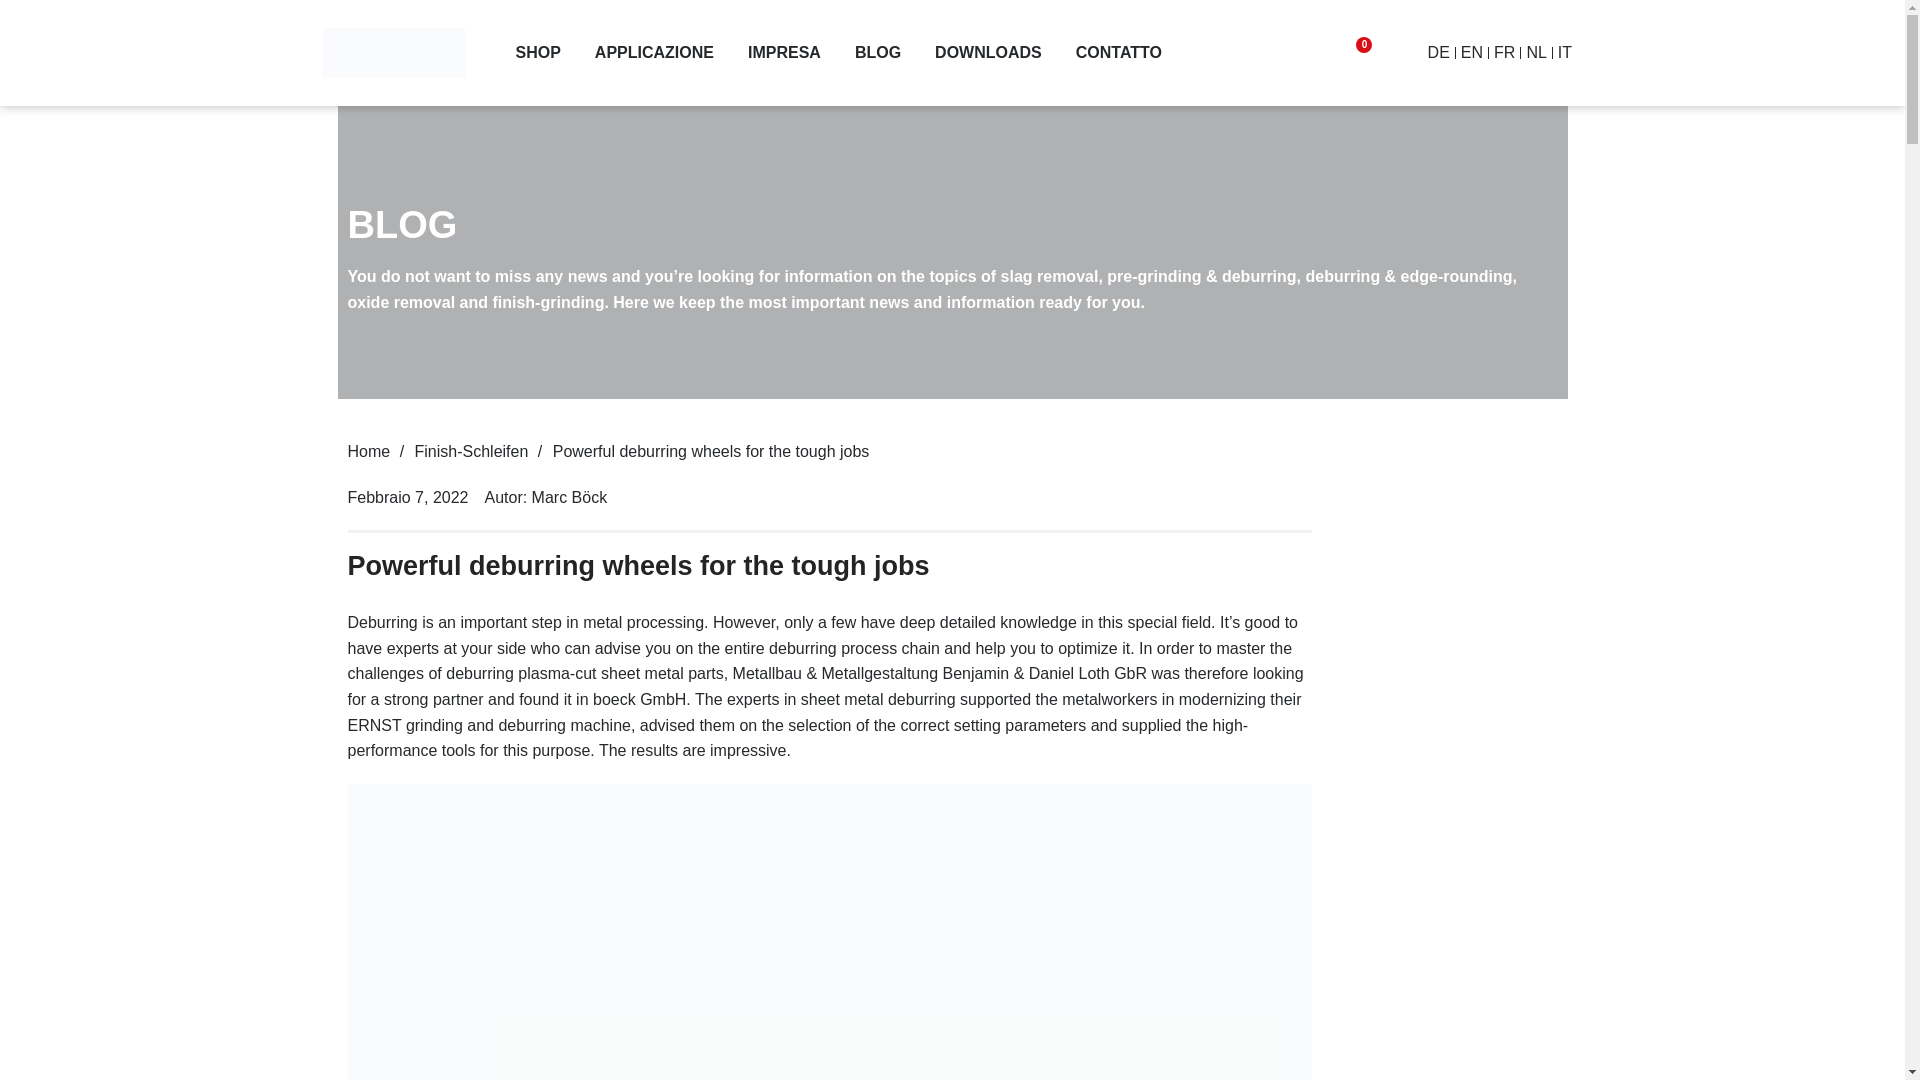 Image resolution: width=1920 pixels, height=1080 pixels. I want to click on IMPRESA, so click(784, 52).